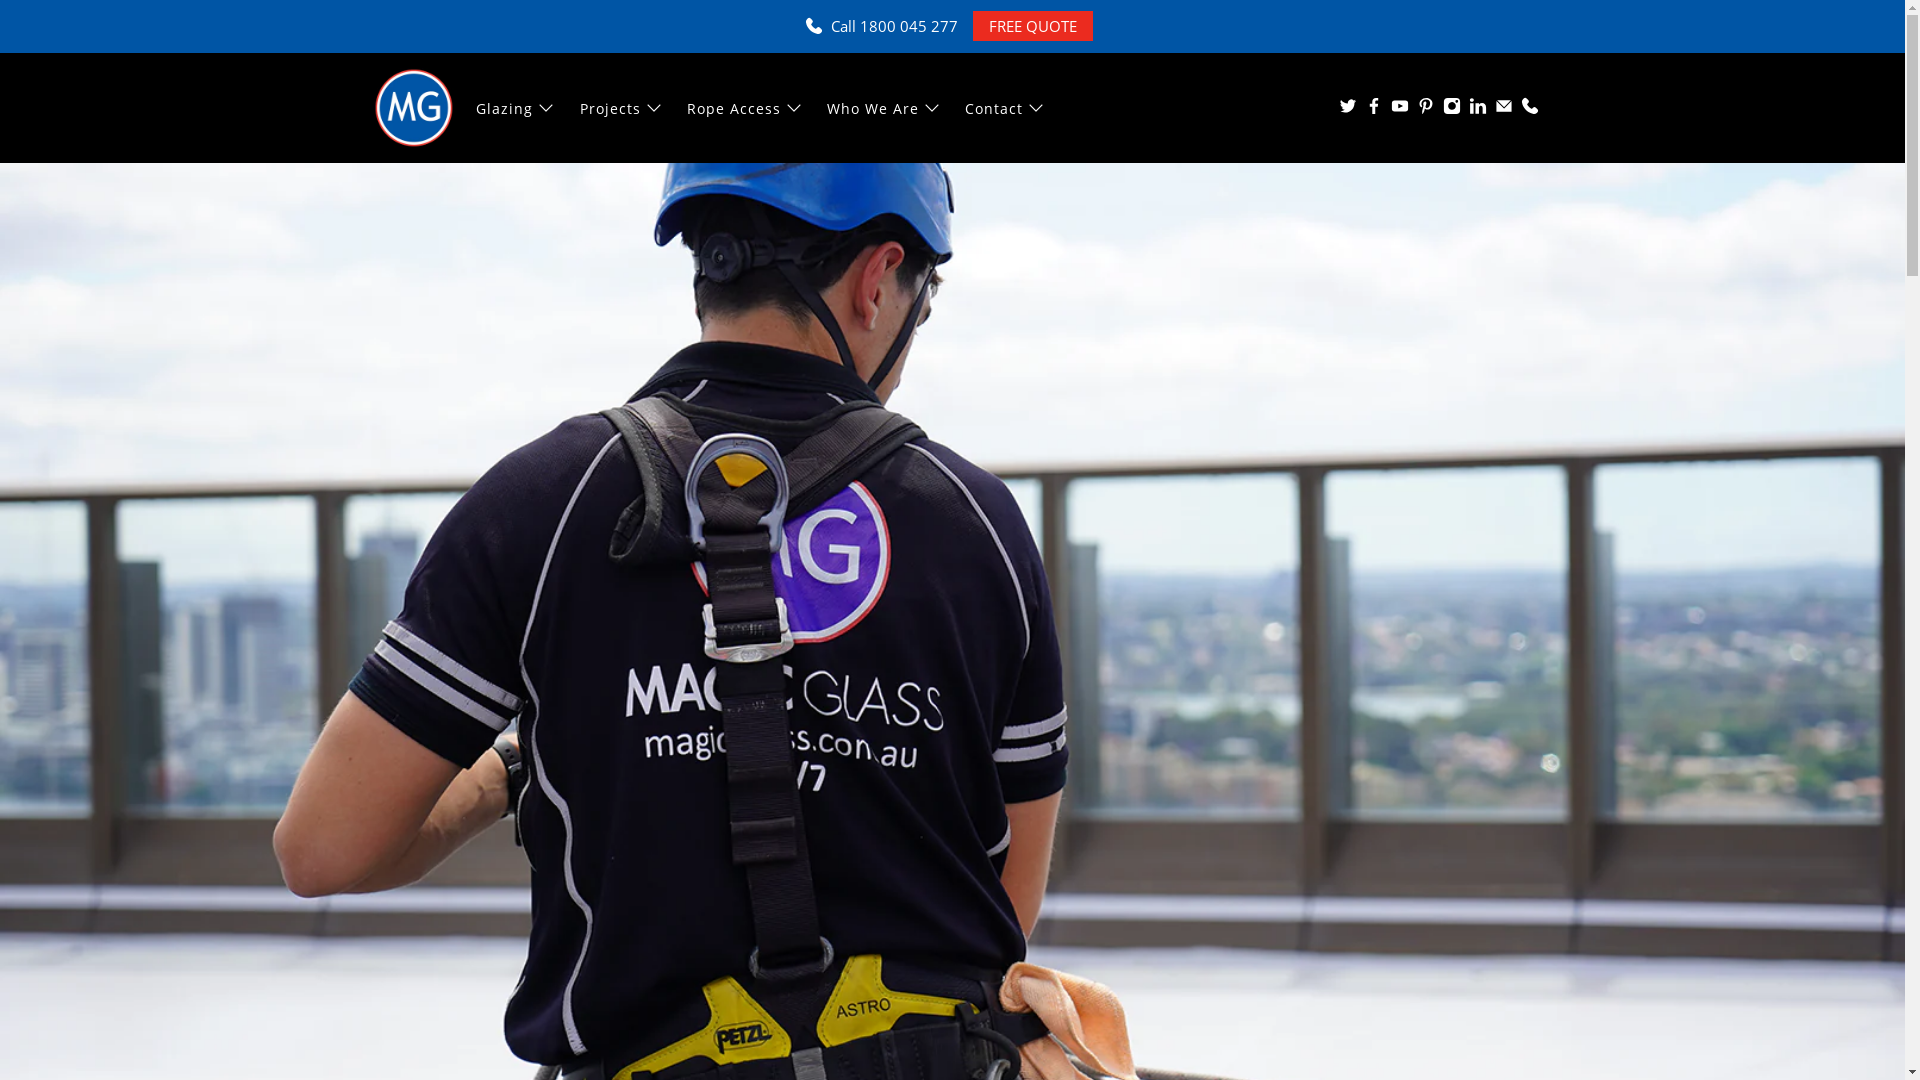  I want to click on Magic Glass on YouTube, so click(1399, 110).